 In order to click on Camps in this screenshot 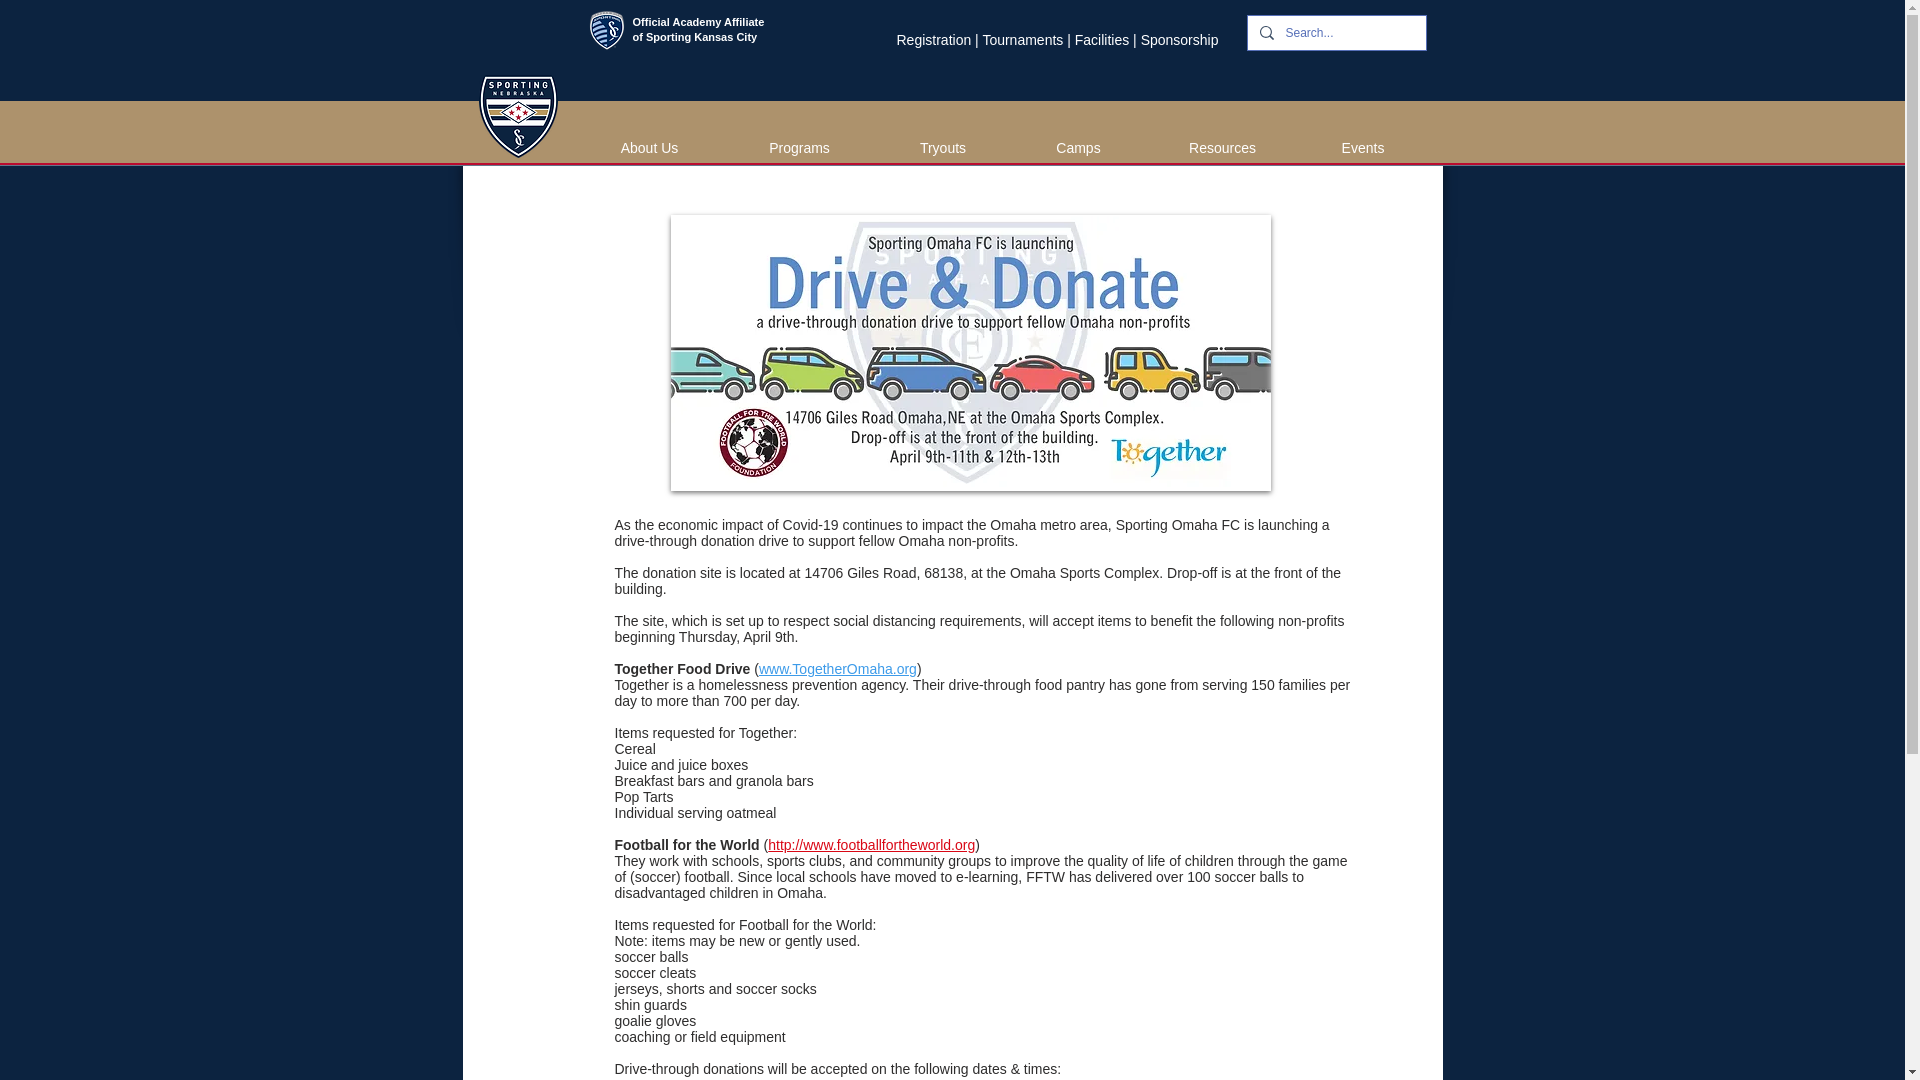, I will do `click(1076, 148)`.